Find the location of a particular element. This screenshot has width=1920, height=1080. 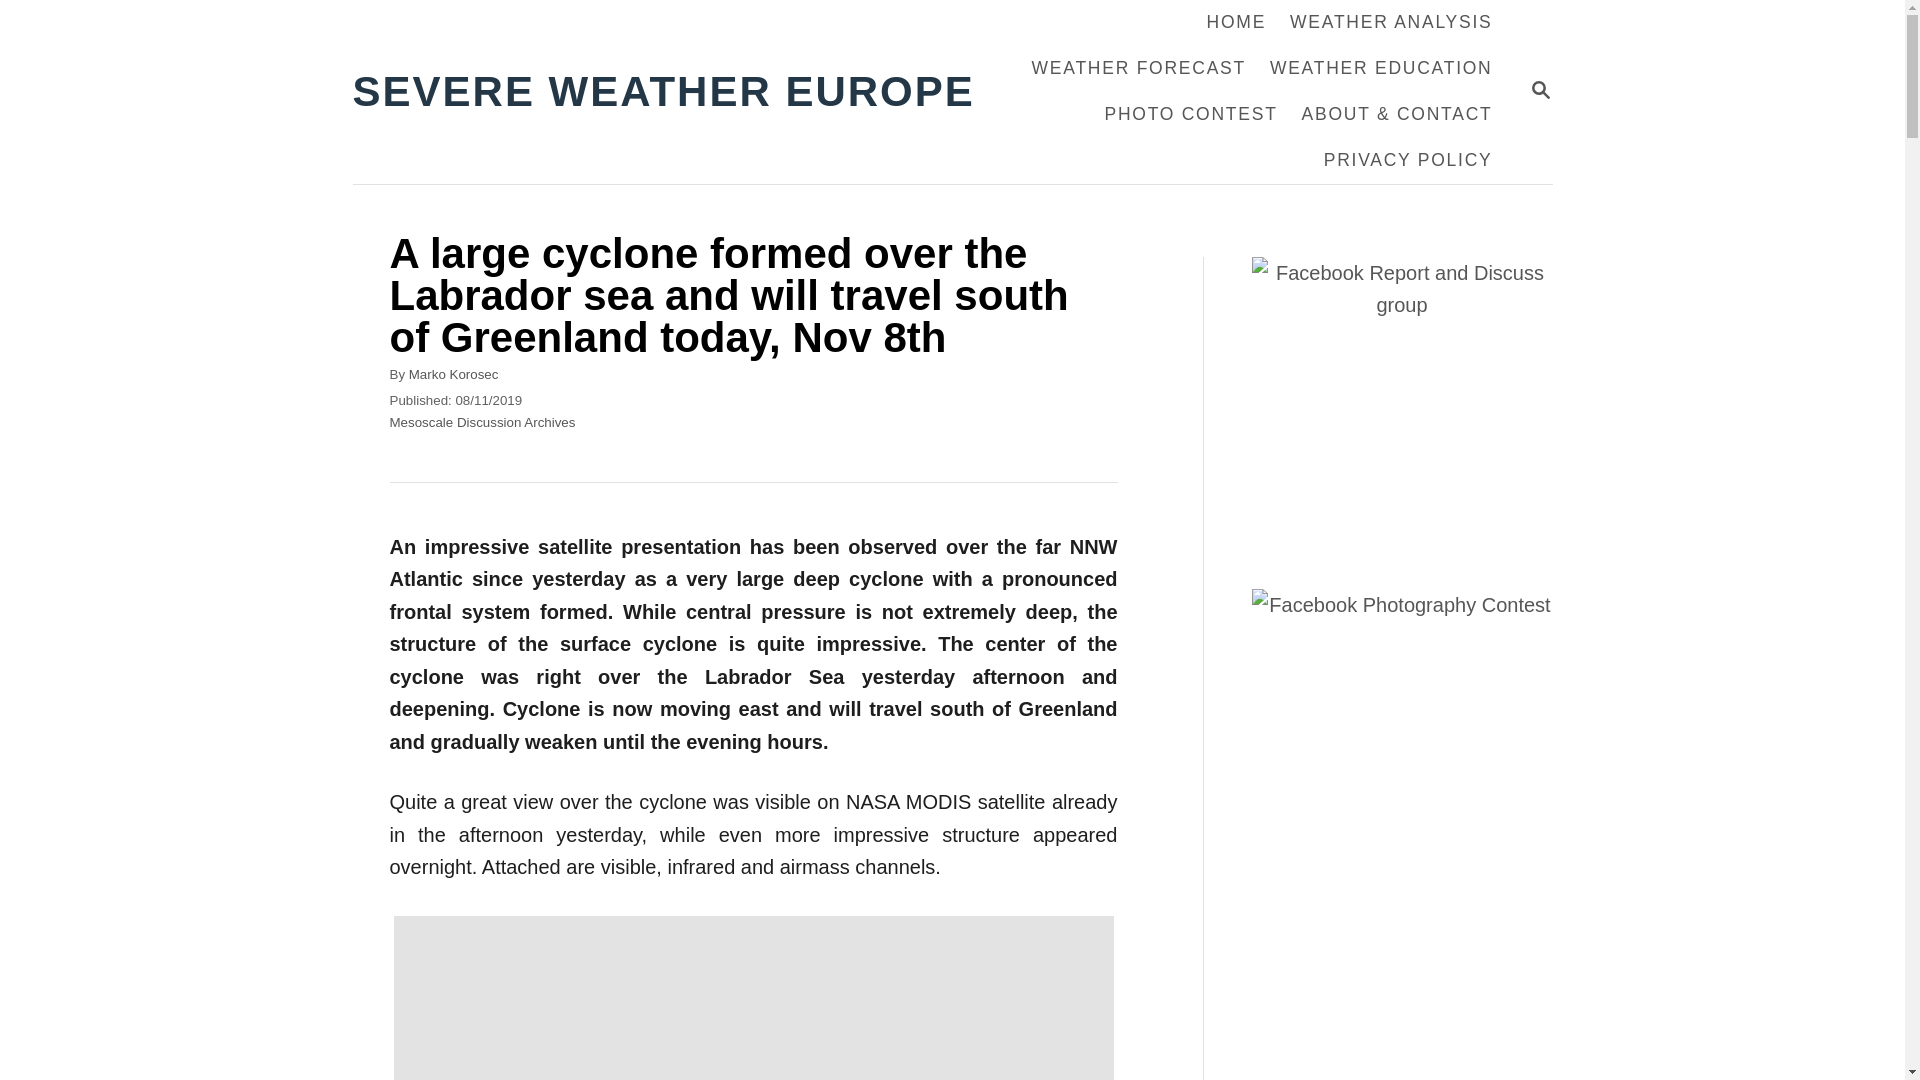

MAGNIFYING GLASS is located at coordinates (1540, 90).